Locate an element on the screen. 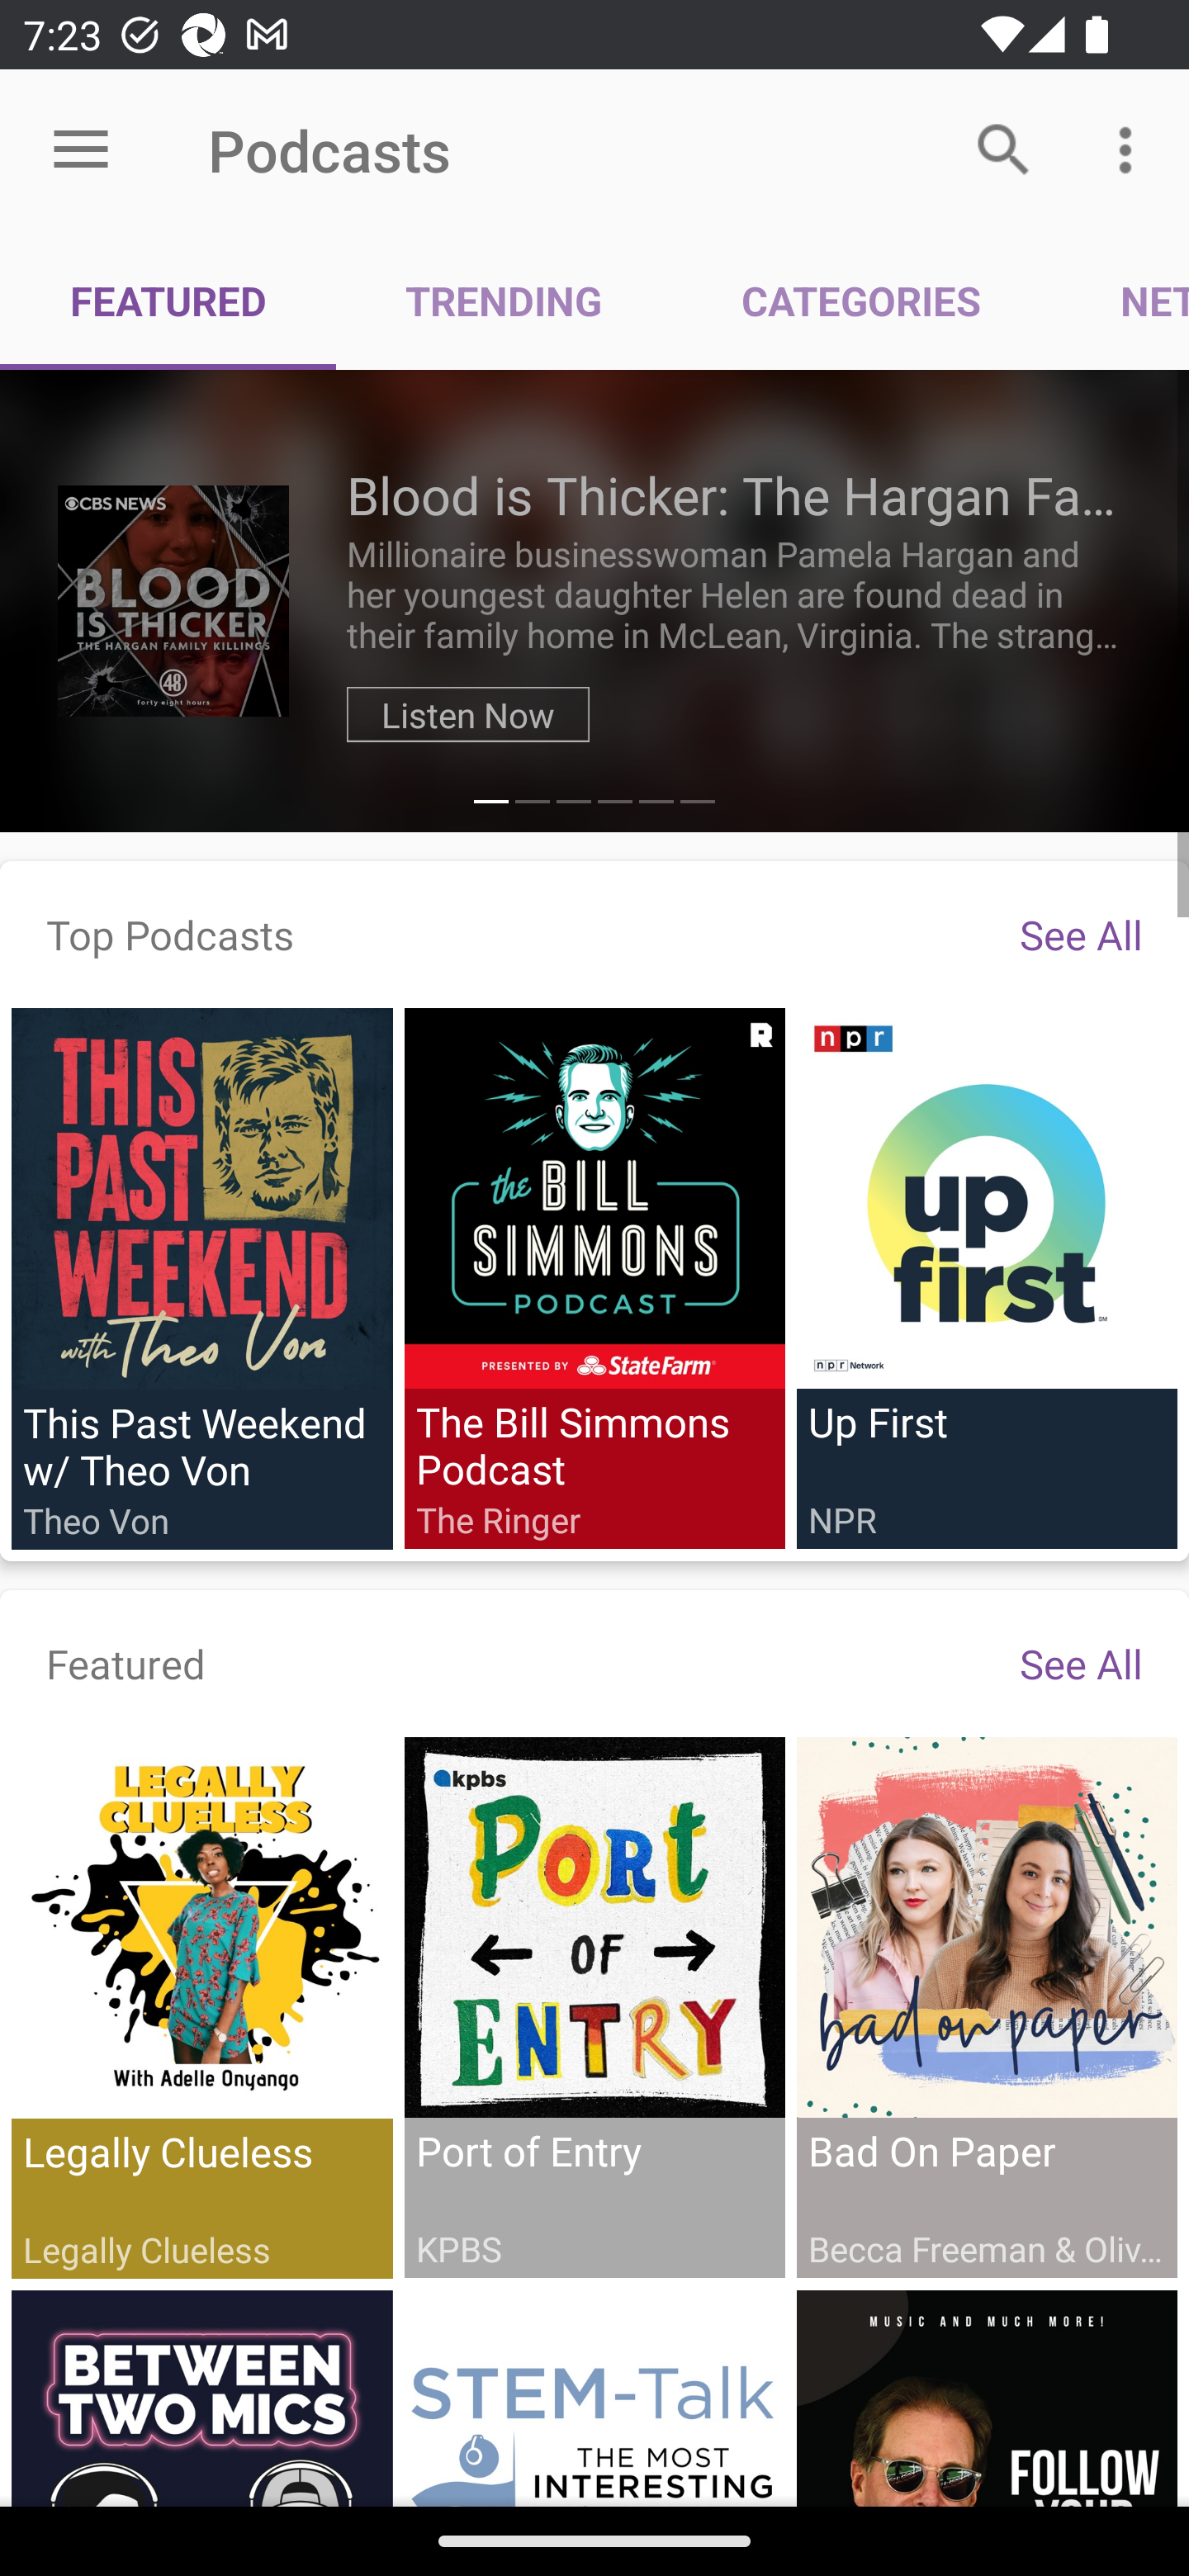 The image size is (1189, 2576). CATEGORIES is located at coordinates (860, 301).